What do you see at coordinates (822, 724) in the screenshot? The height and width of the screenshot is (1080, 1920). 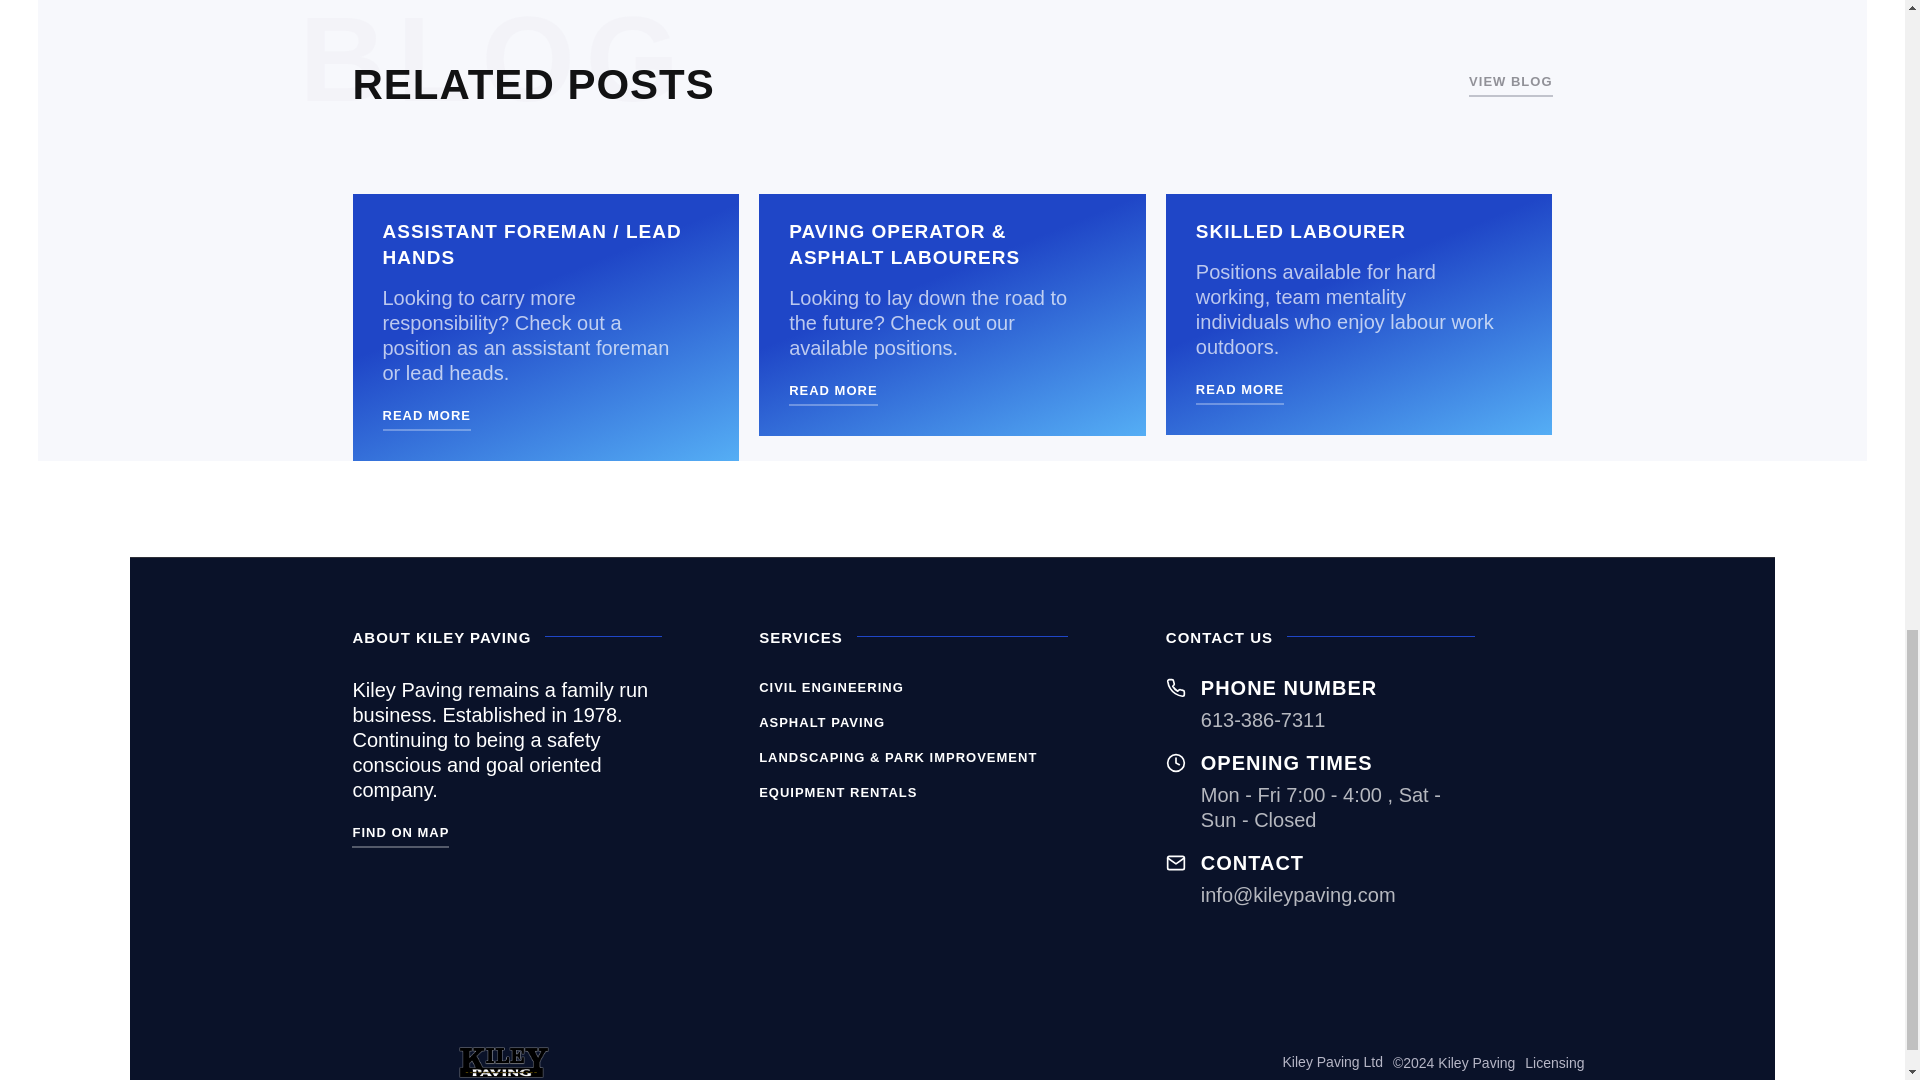 I see `ASPHALT PAVING` at bounding box center [822, 724].